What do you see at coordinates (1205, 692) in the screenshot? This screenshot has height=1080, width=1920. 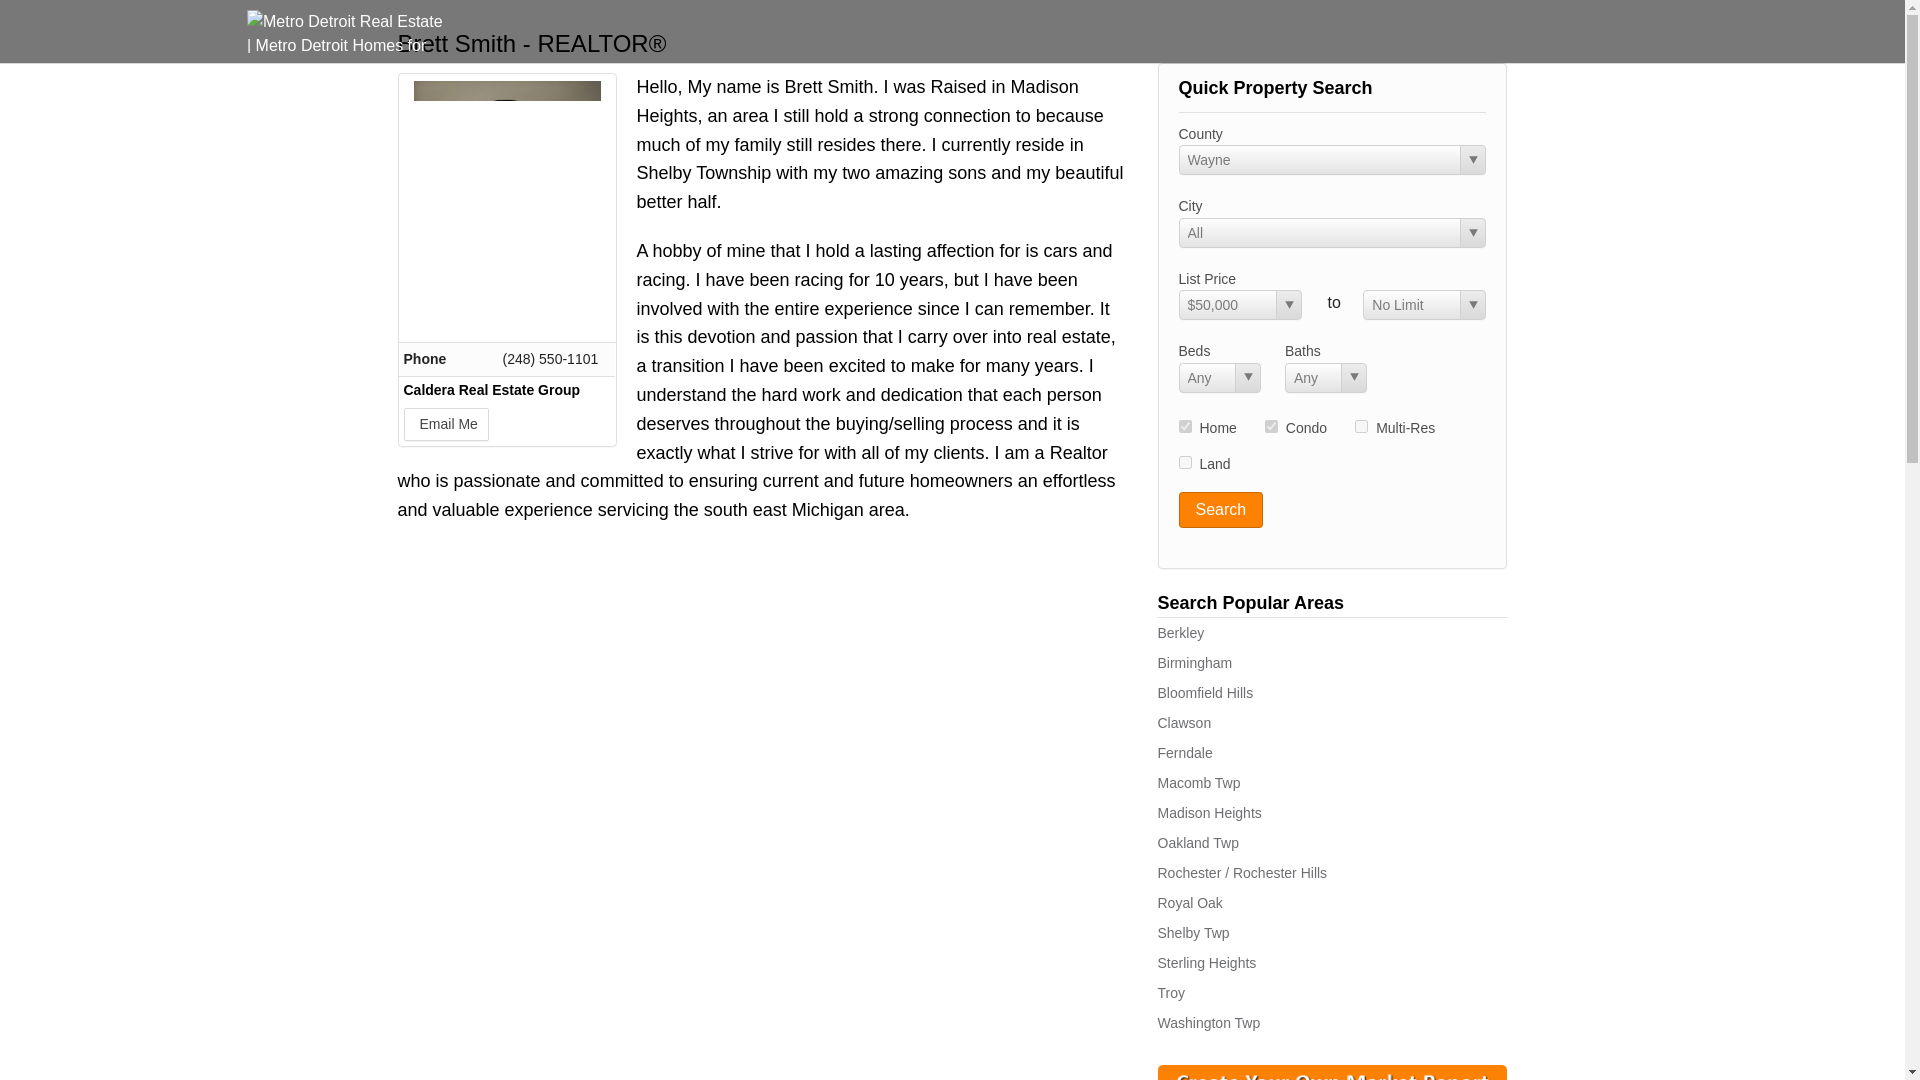 I see `Bloomfield Hills` at bounding box center [1205, 692].